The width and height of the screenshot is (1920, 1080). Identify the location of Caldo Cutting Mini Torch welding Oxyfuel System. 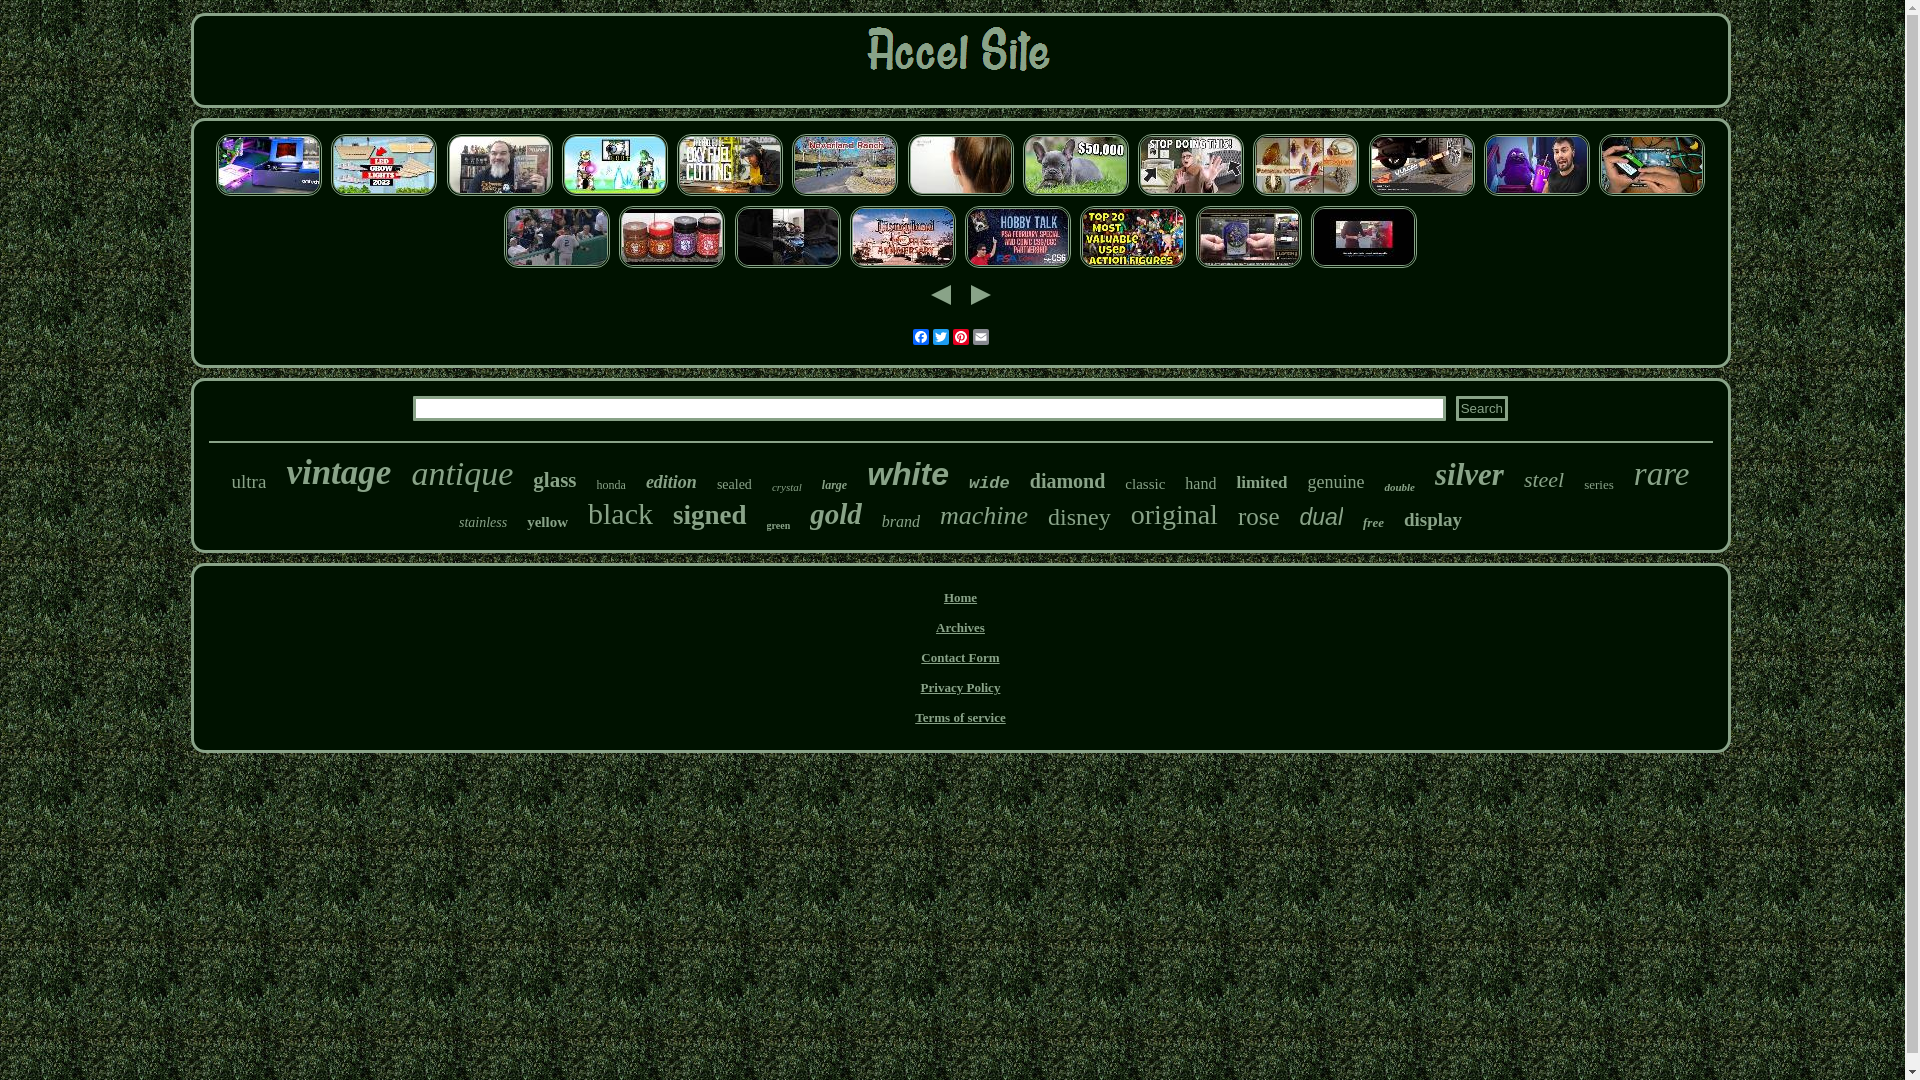
(730, 194).